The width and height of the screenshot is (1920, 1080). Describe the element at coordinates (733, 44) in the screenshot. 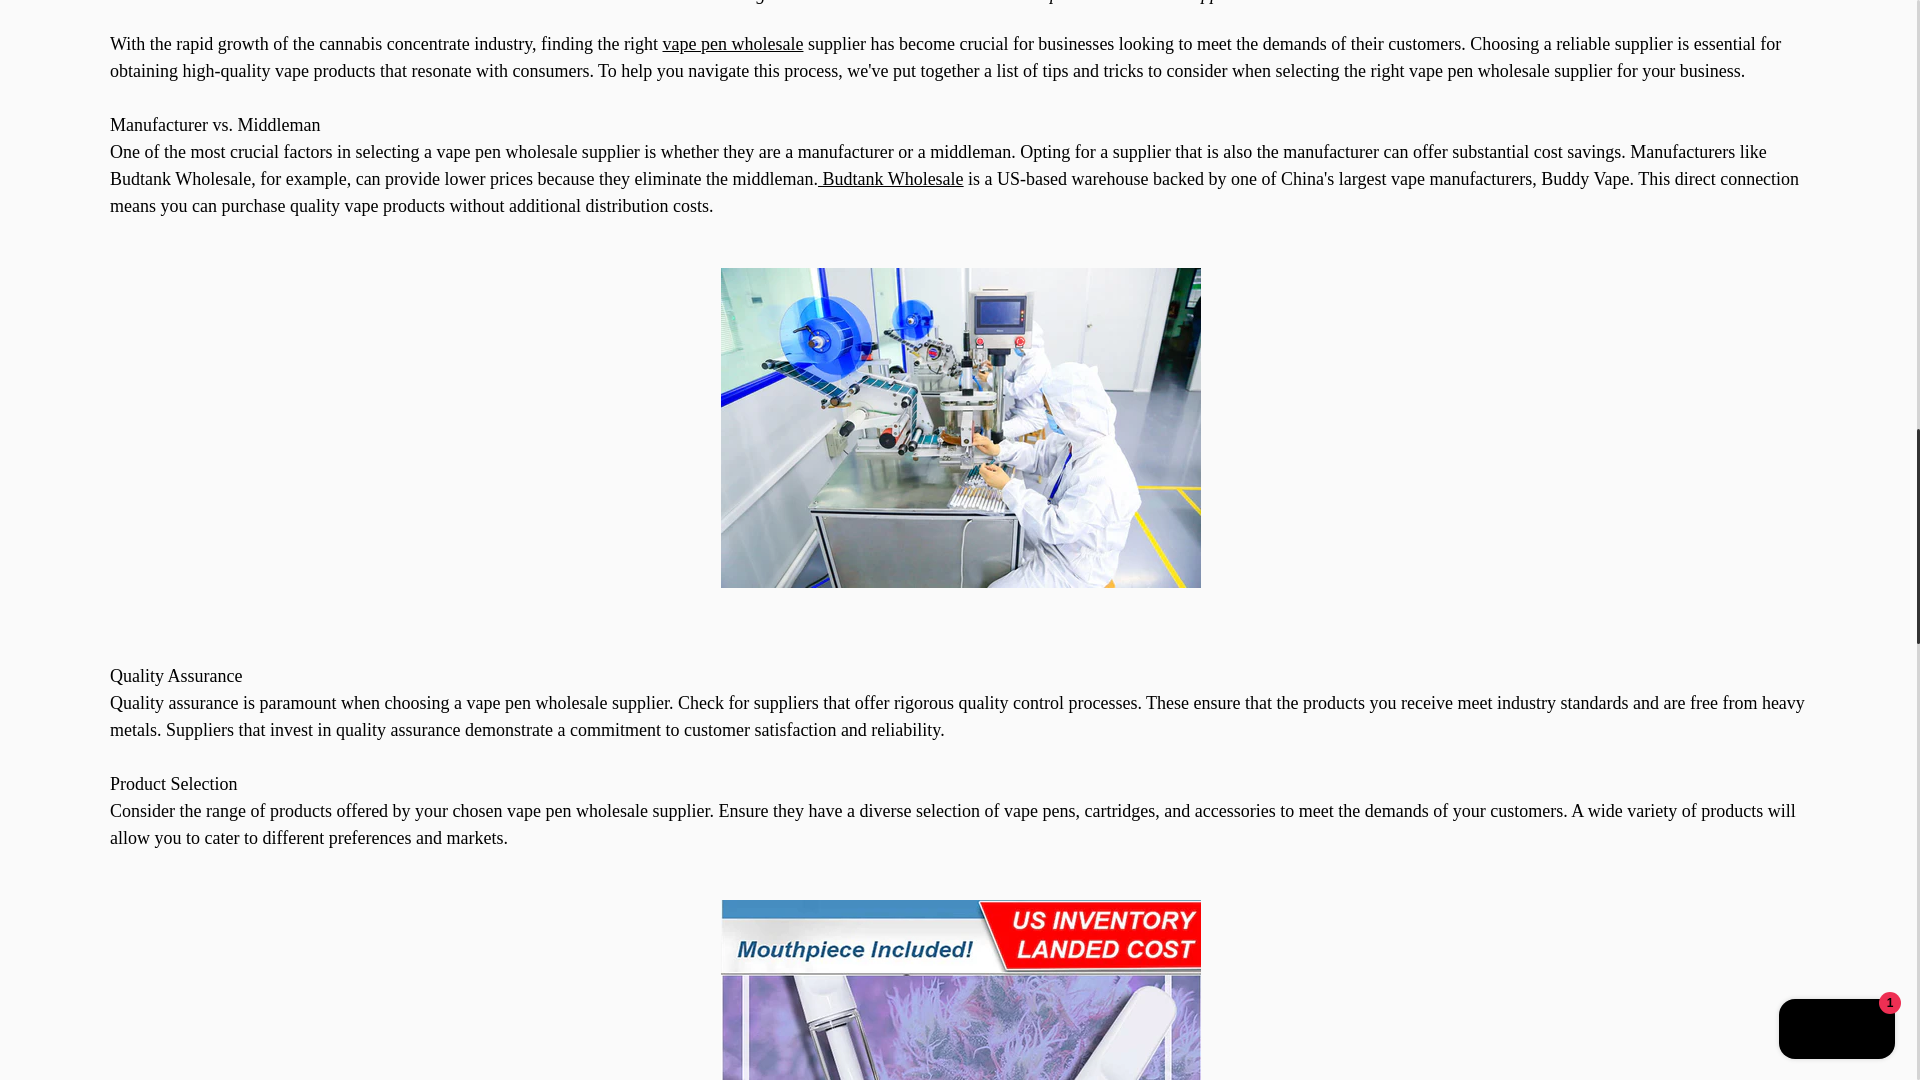

I see `vape pen wholesale` at that location.